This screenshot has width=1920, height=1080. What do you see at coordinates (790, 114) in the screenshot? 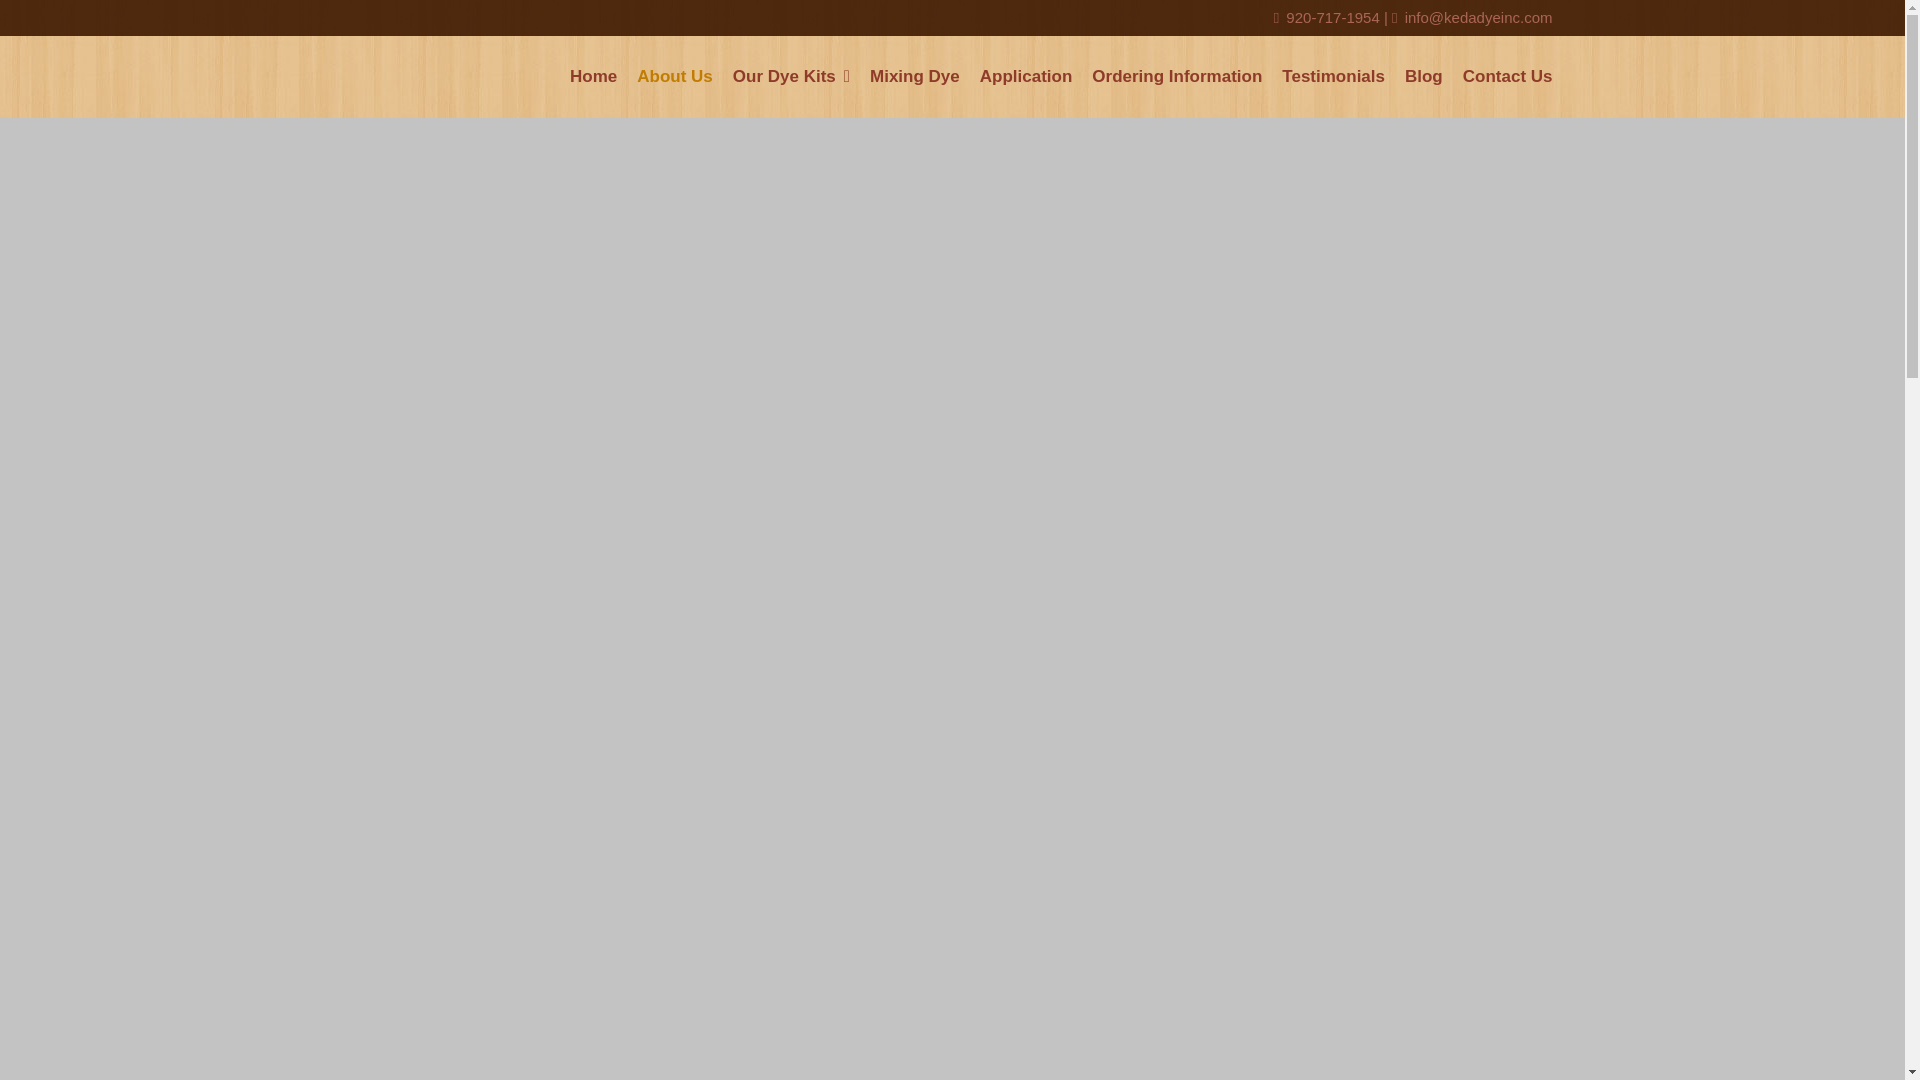
I see `Furniture Stain` at bounding box center [790, 114].